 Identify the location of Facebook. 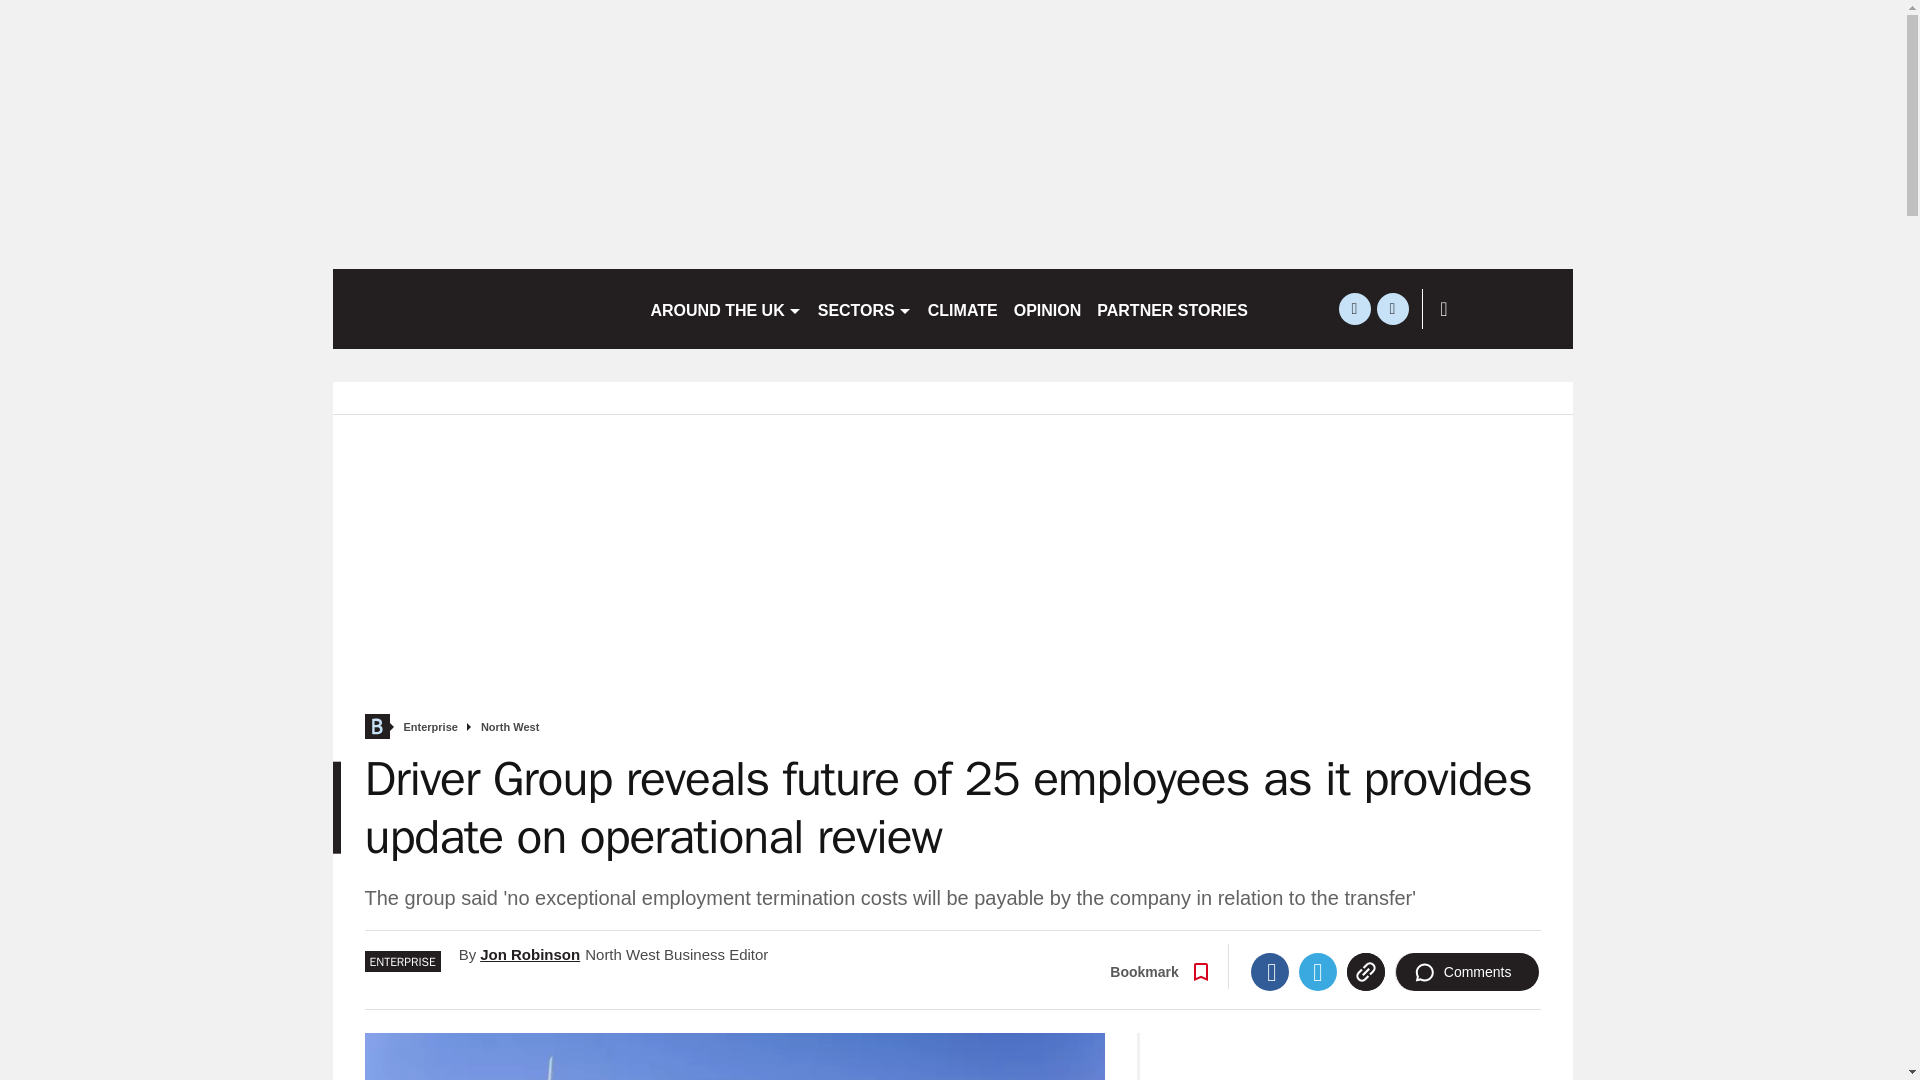
(1270, 972).